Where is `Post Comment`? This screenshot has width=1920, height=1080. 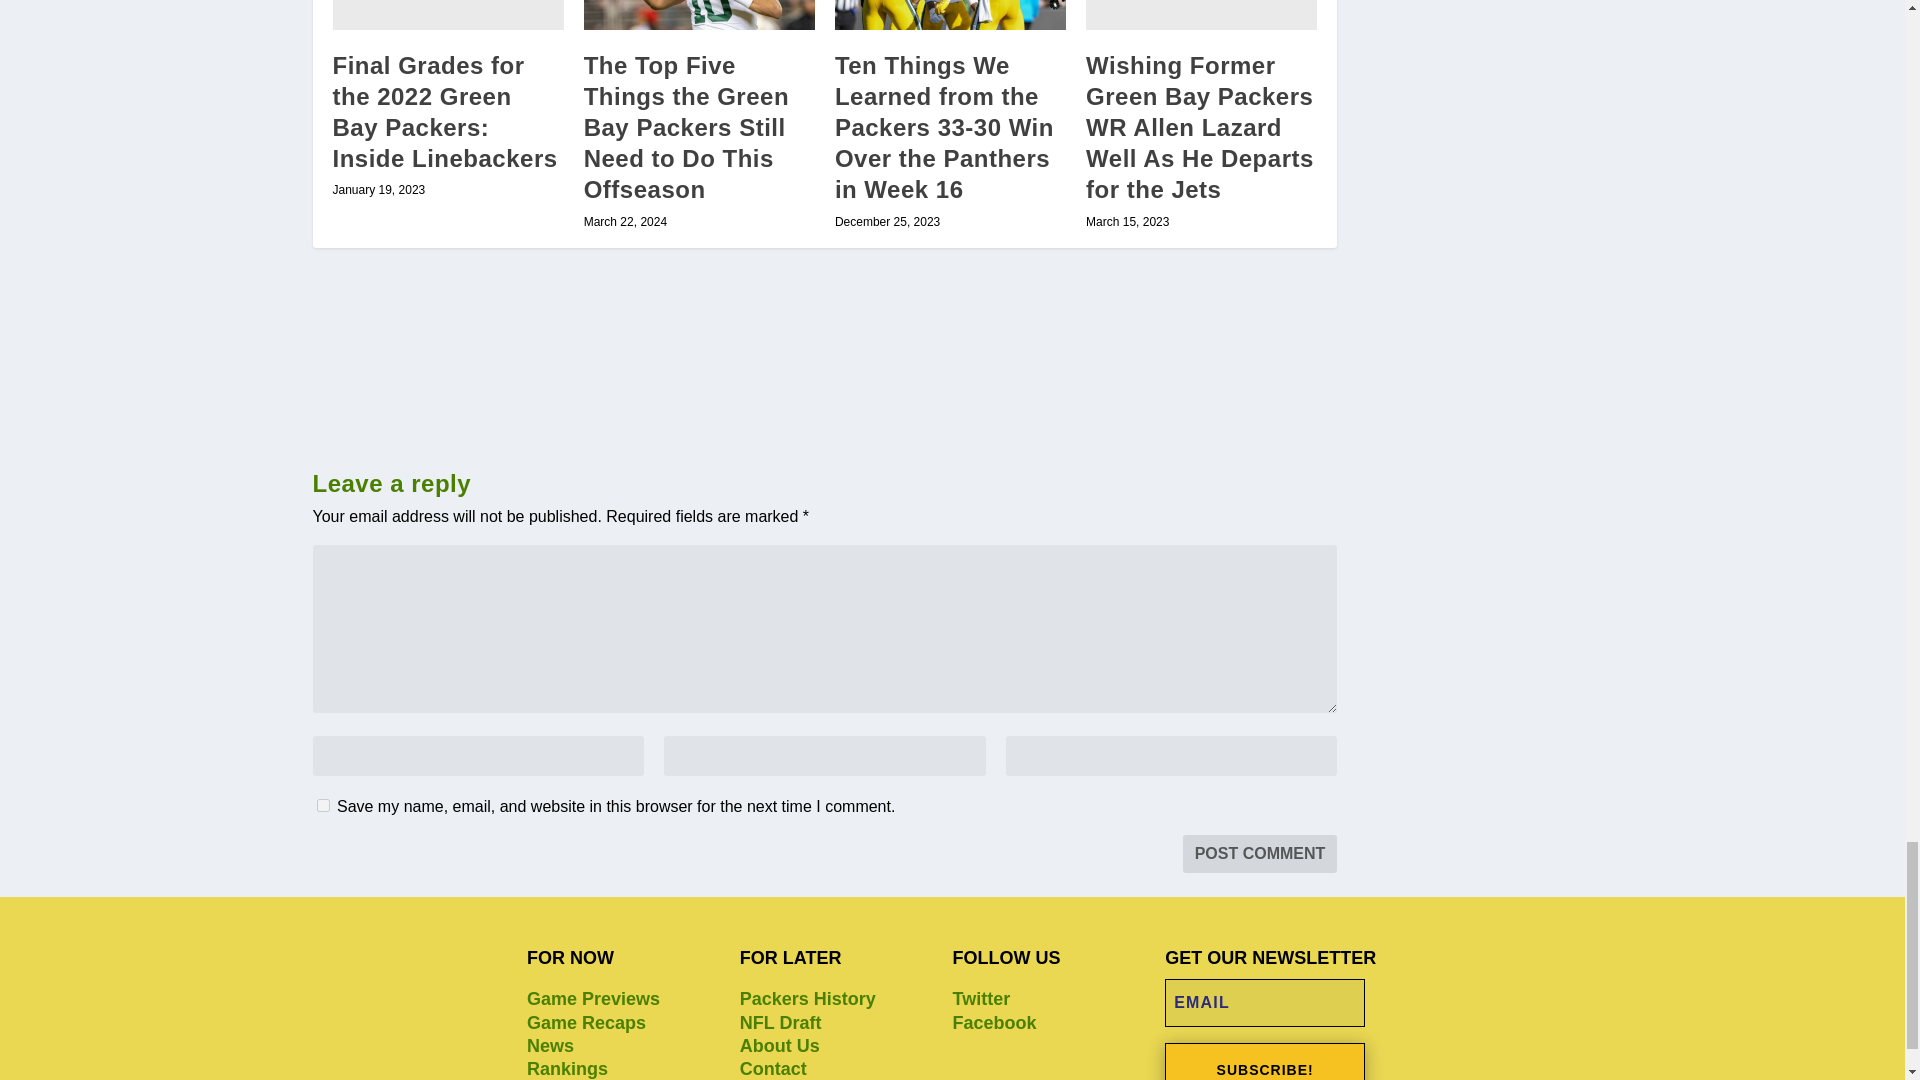
Post Comment is located at coordinates (1260, 853).